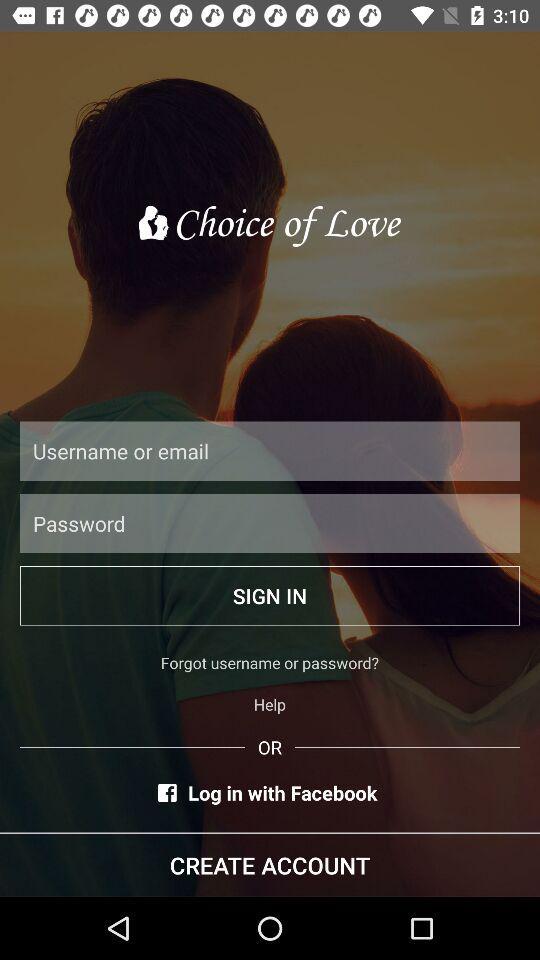 The width and height of the screenshot is (540, 960). Describe the element at coordinates (270, 662) in the screenshot. I see `select forgot username or` at that location.